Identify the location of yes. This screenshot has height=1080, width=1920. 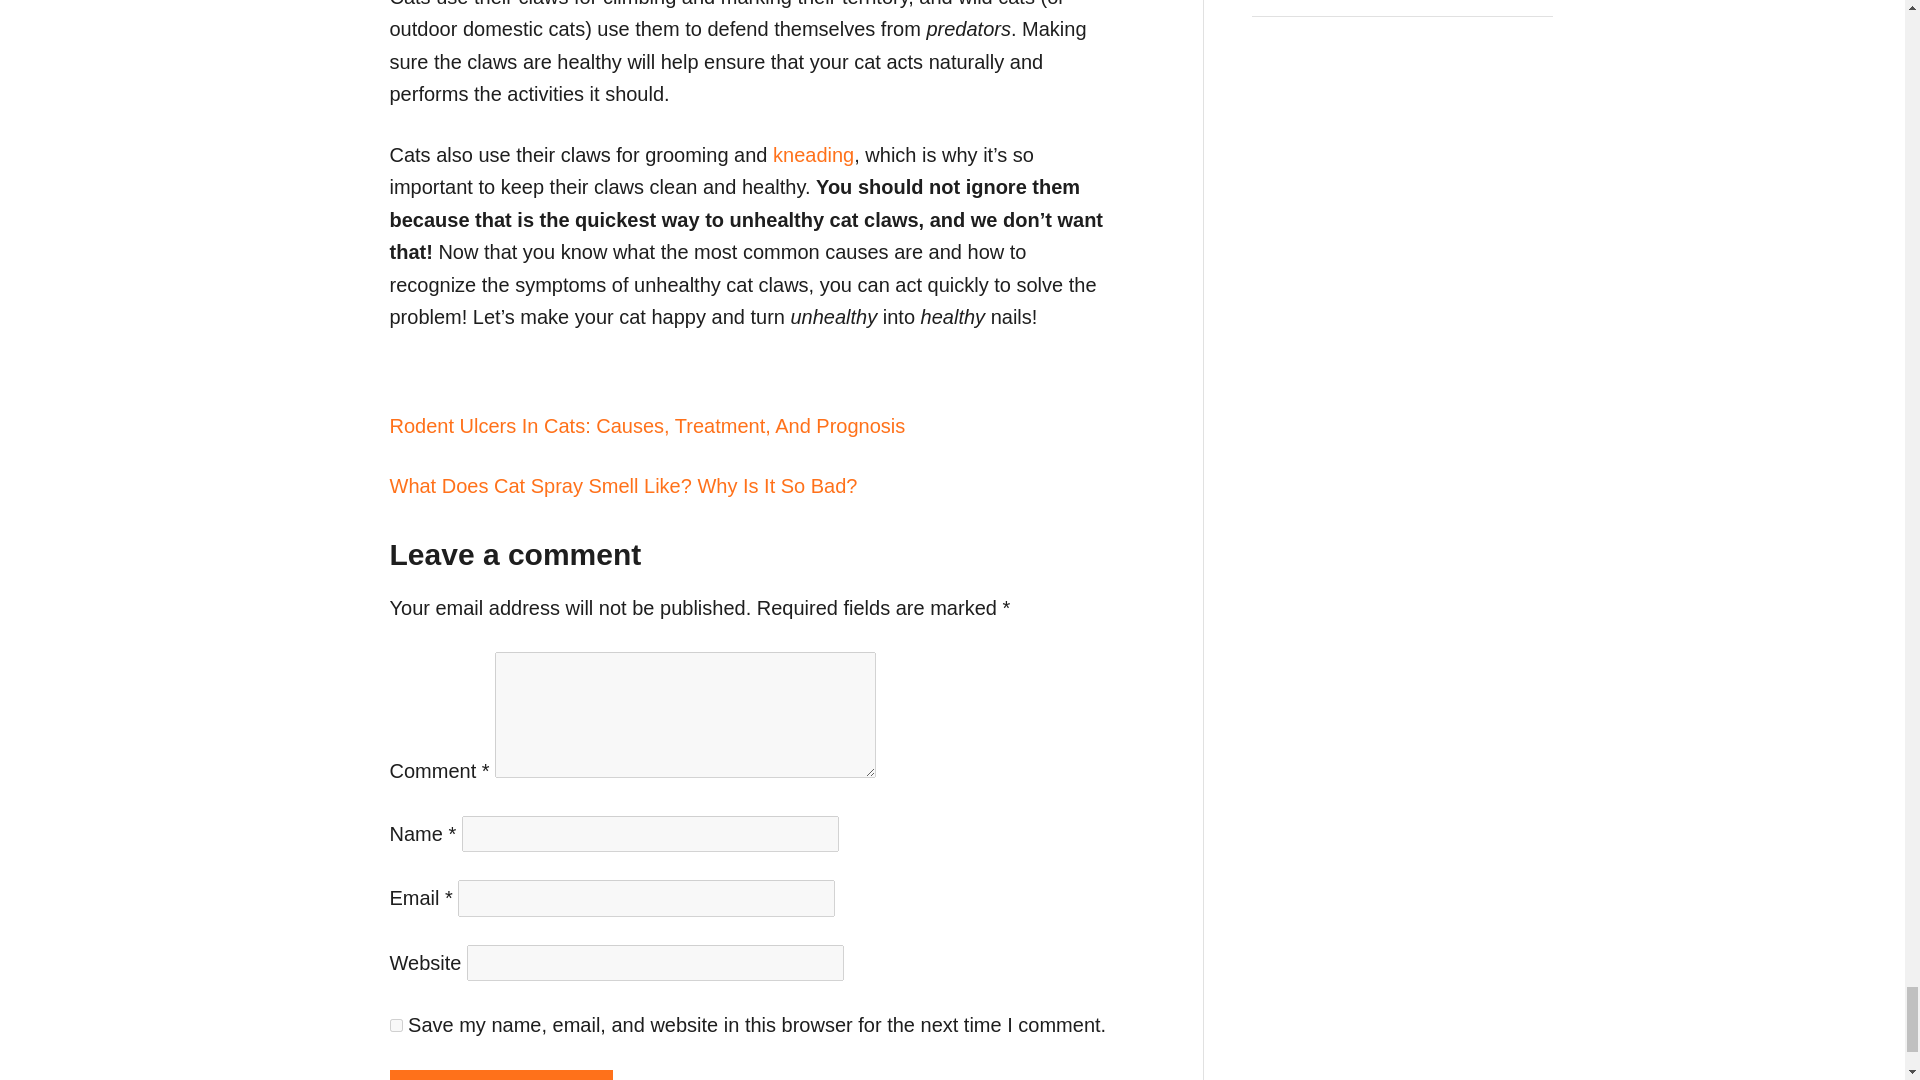
(396, 1026).